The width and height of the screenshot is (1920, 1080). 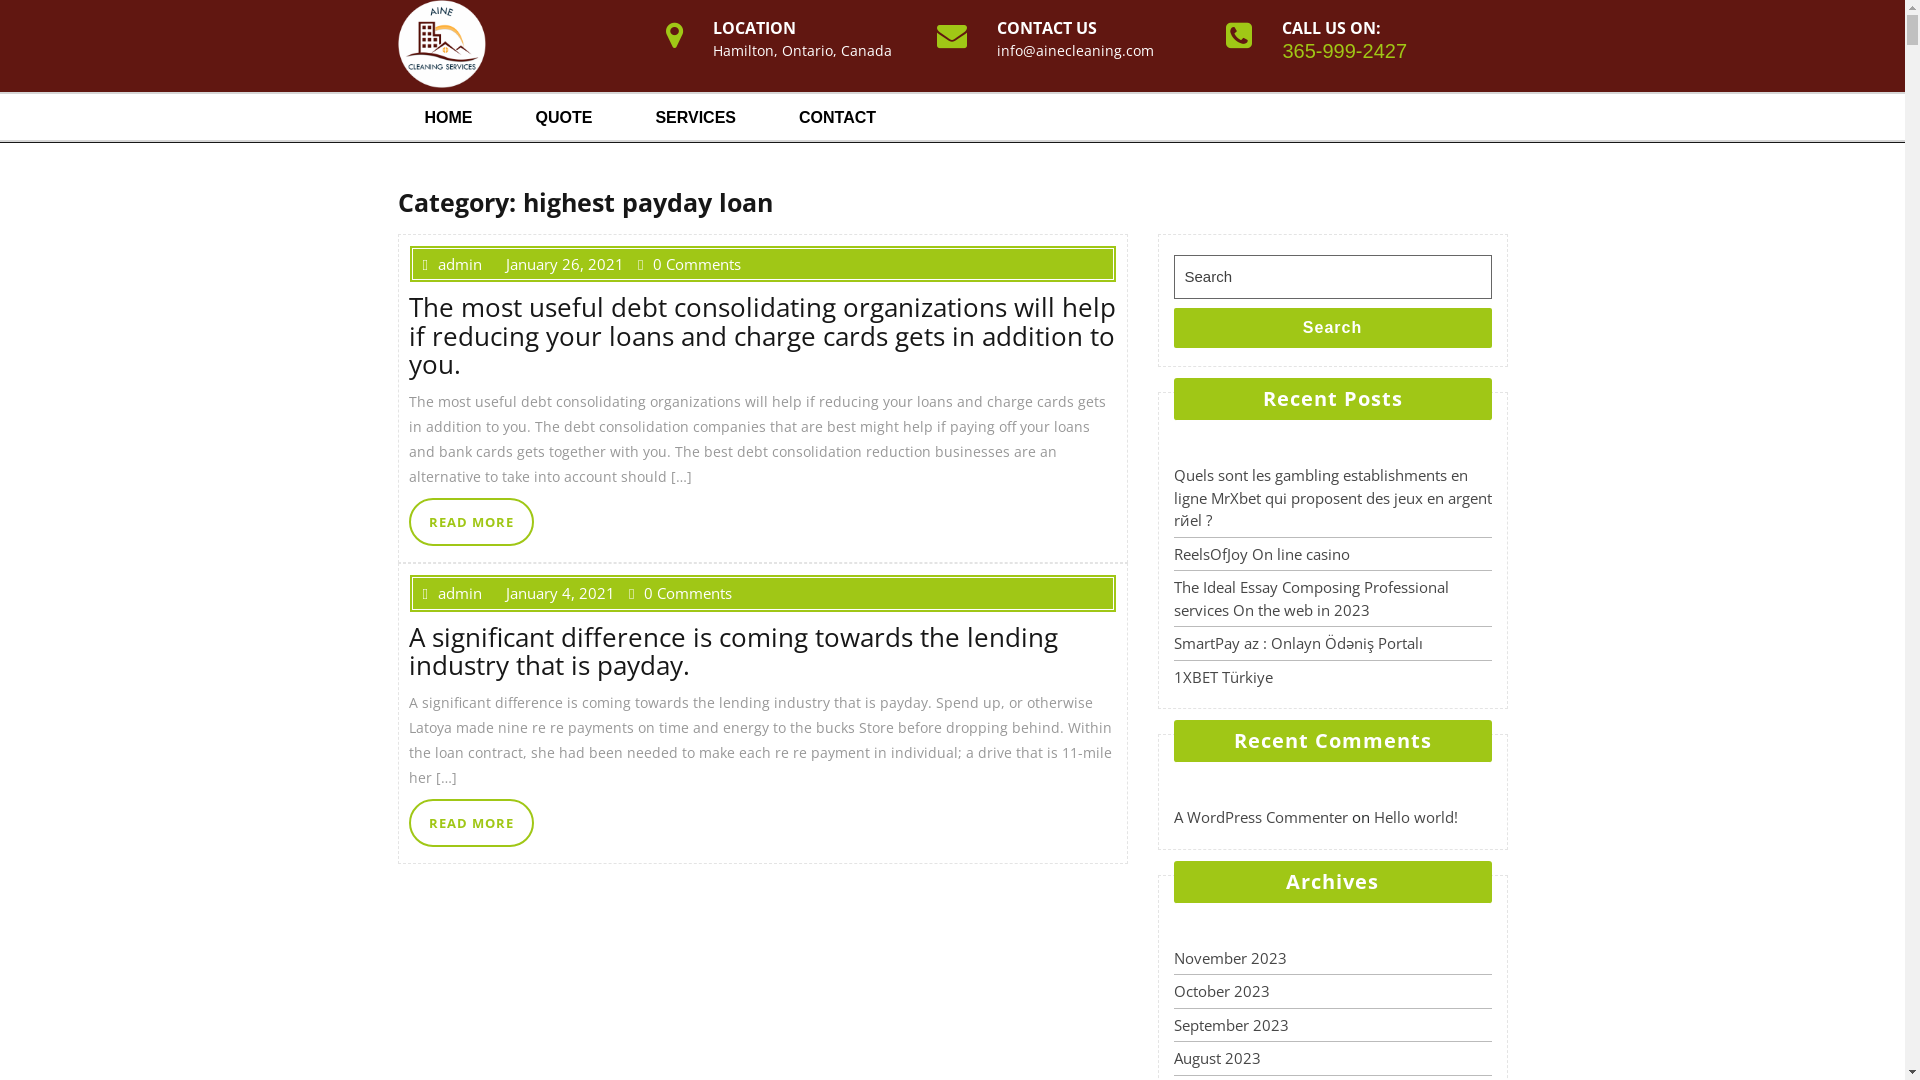 I want to click on Hello world!, so click(x=1416, y=817).